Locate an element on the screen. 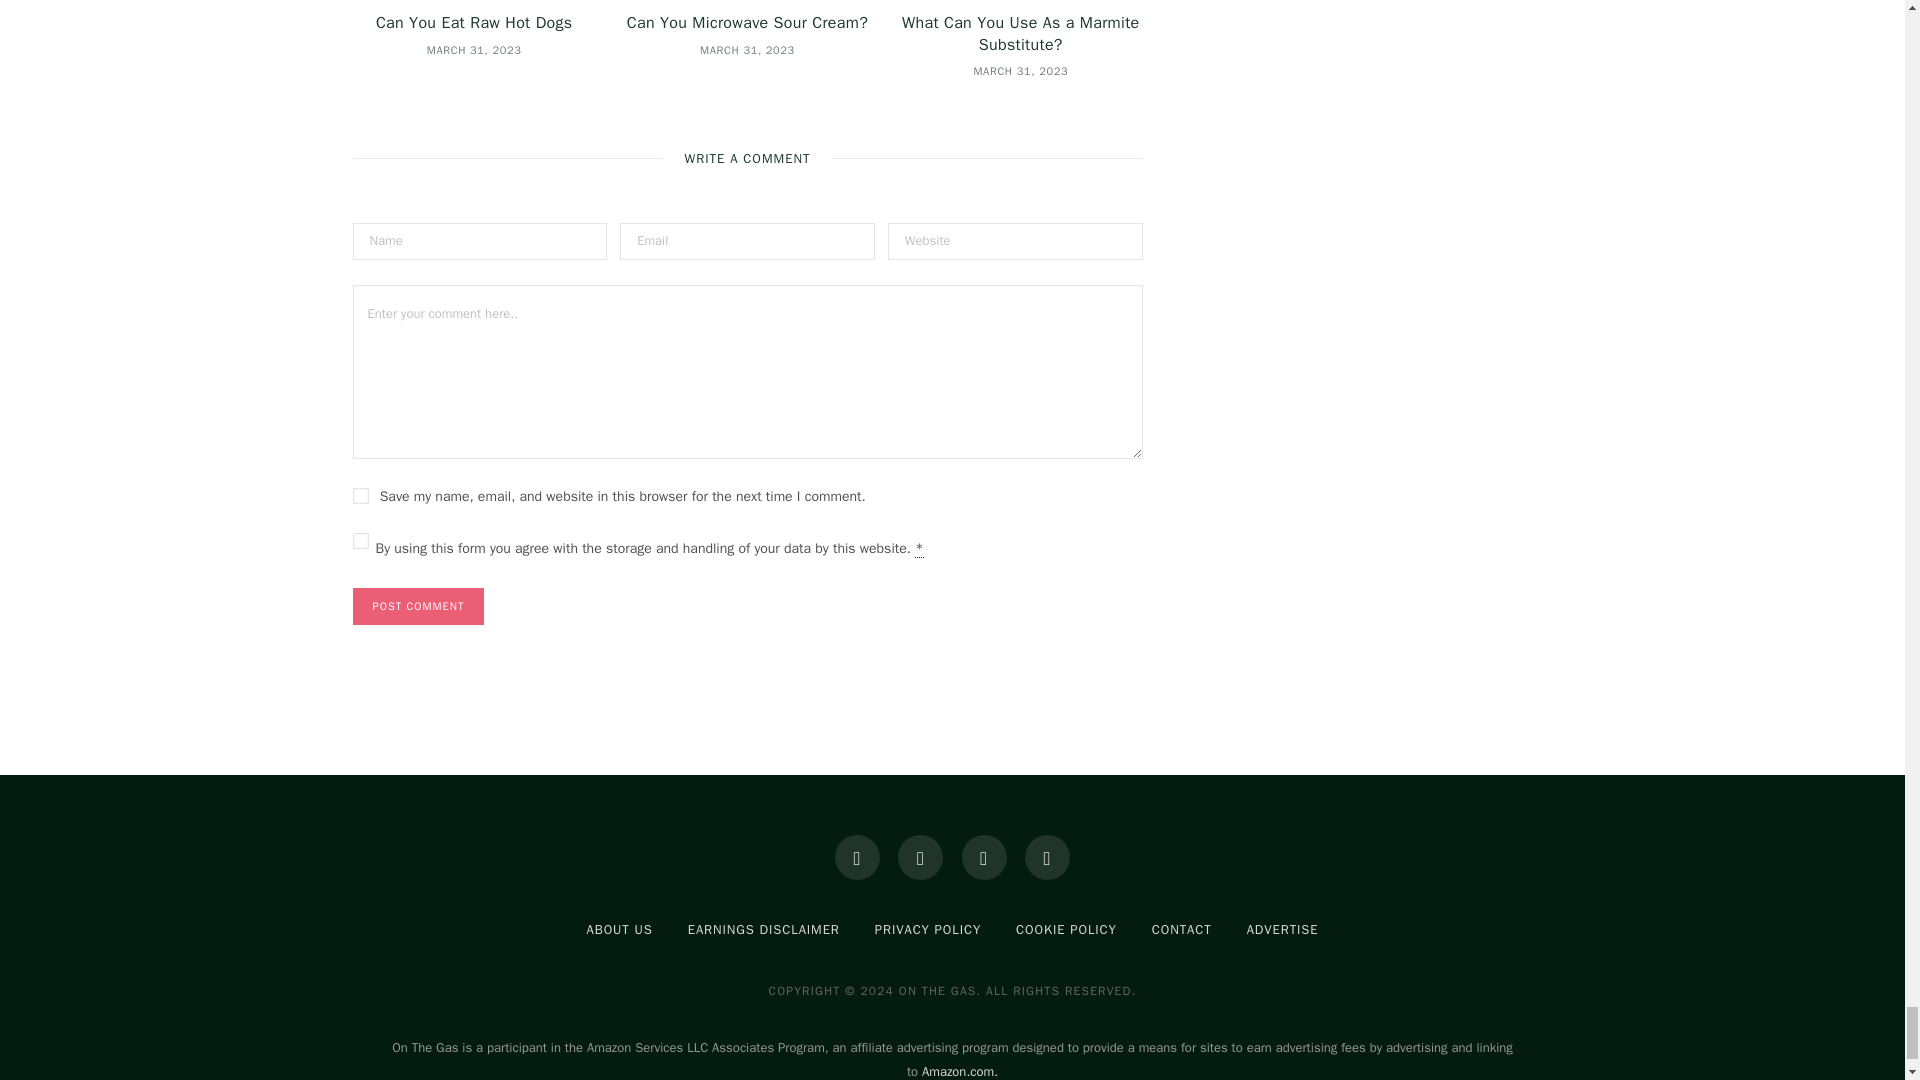  Instagram is located at coordinates (920, 857).